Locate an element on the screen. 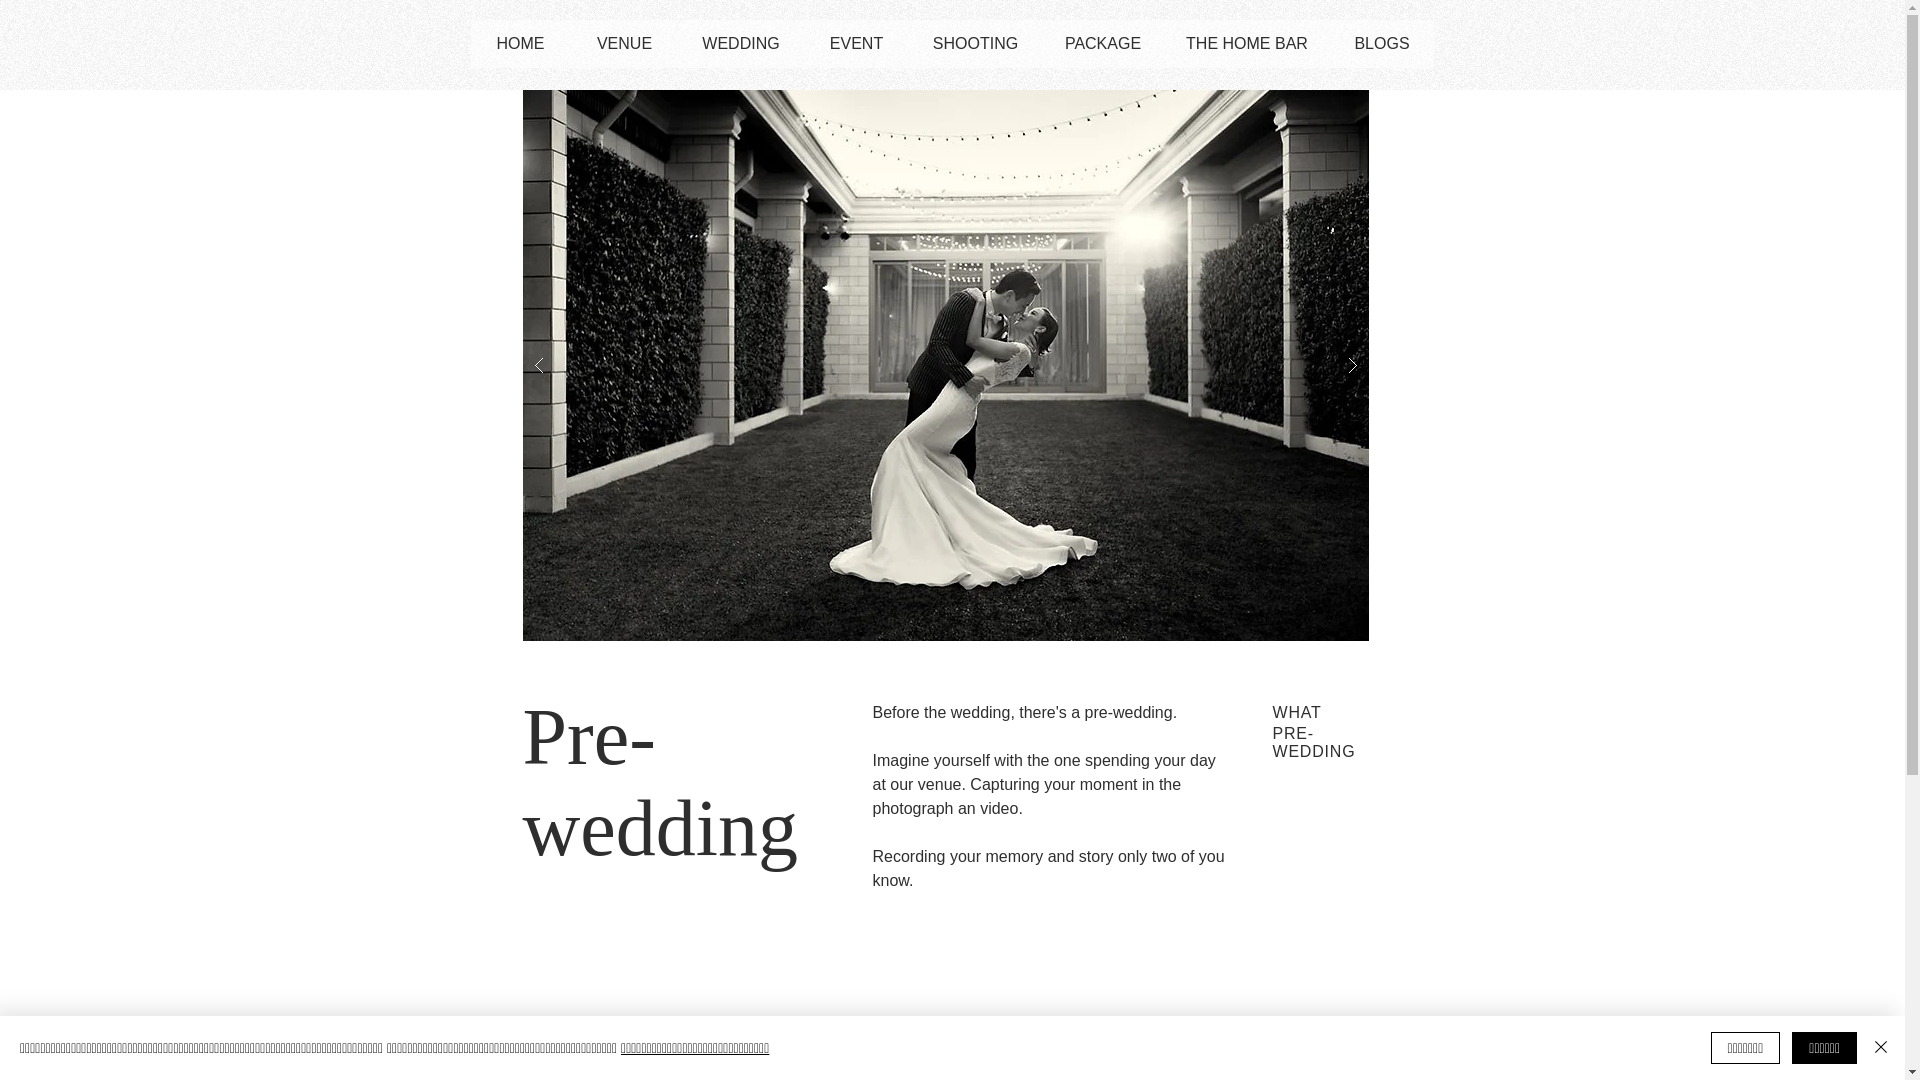  VENUE is located at coordinates (624, 44).